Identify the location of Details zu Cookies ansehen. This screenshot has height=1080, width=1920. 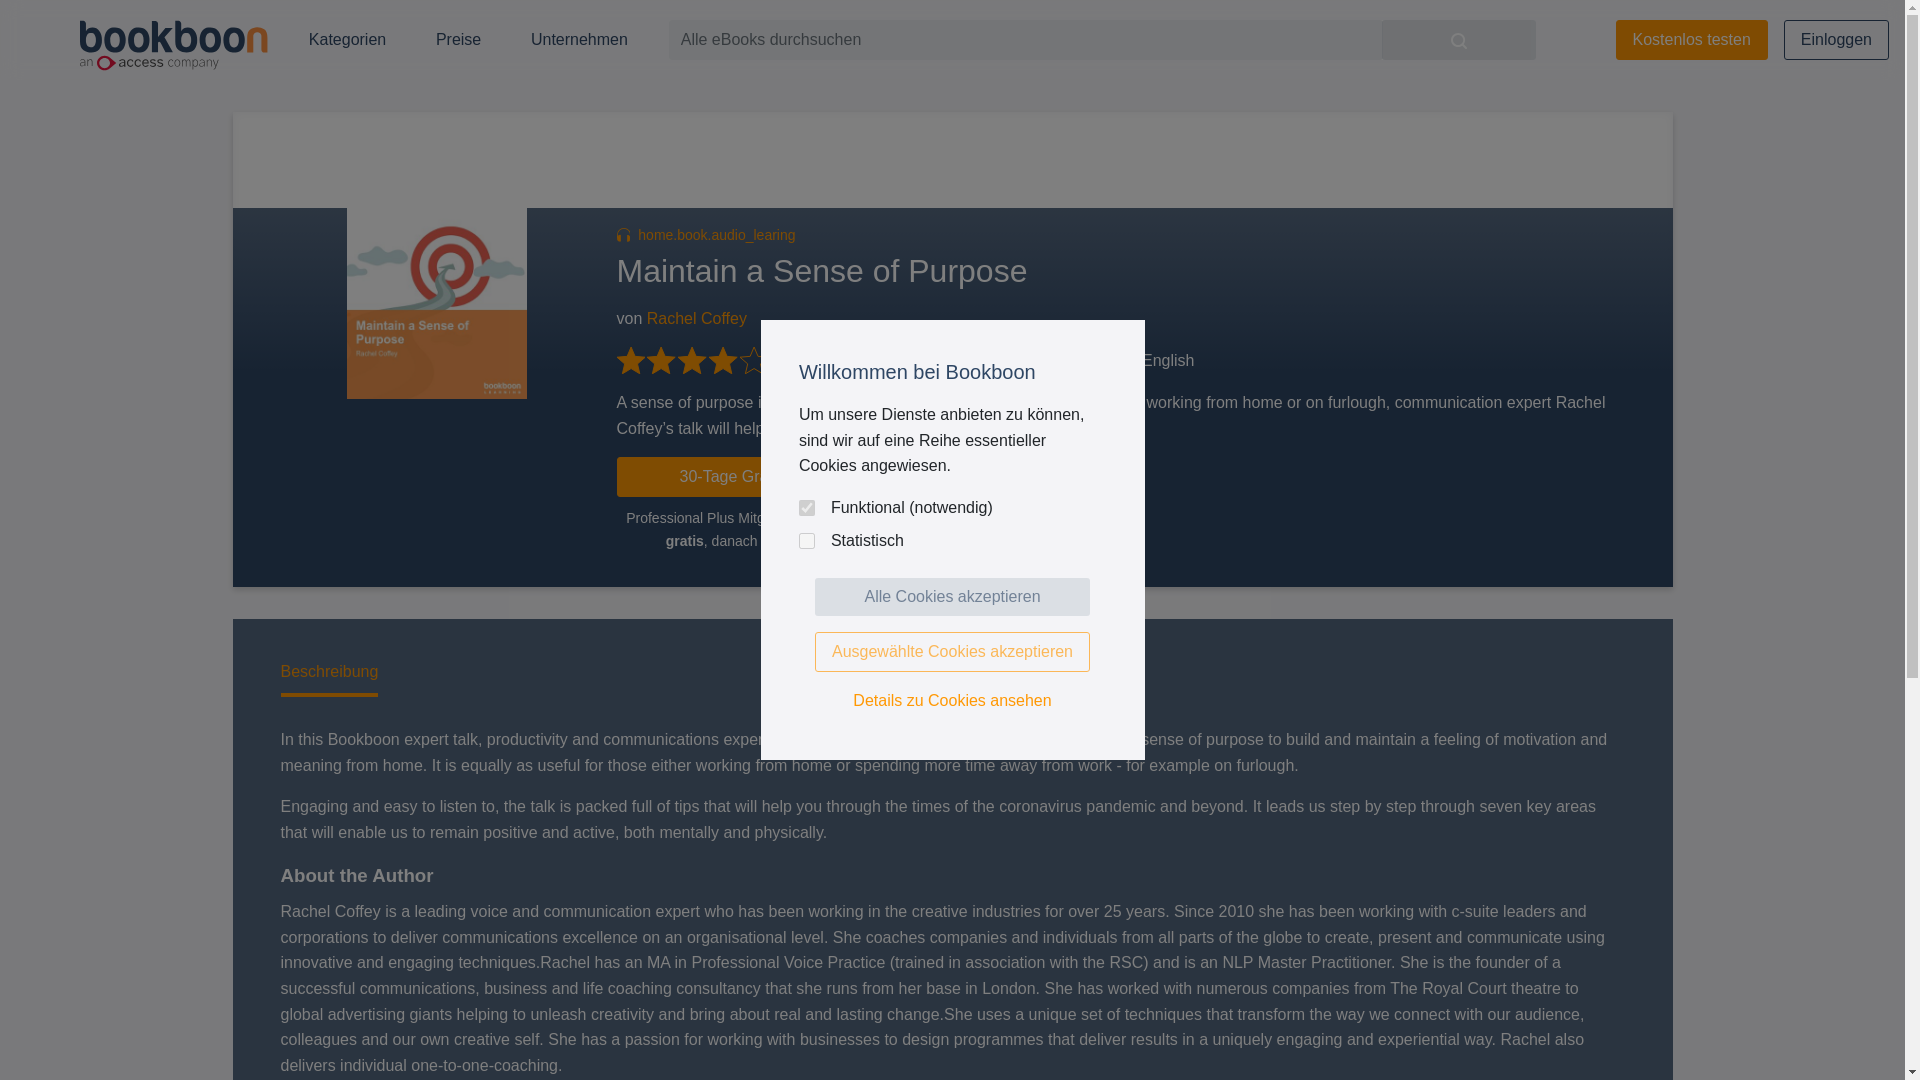
(952, 700).